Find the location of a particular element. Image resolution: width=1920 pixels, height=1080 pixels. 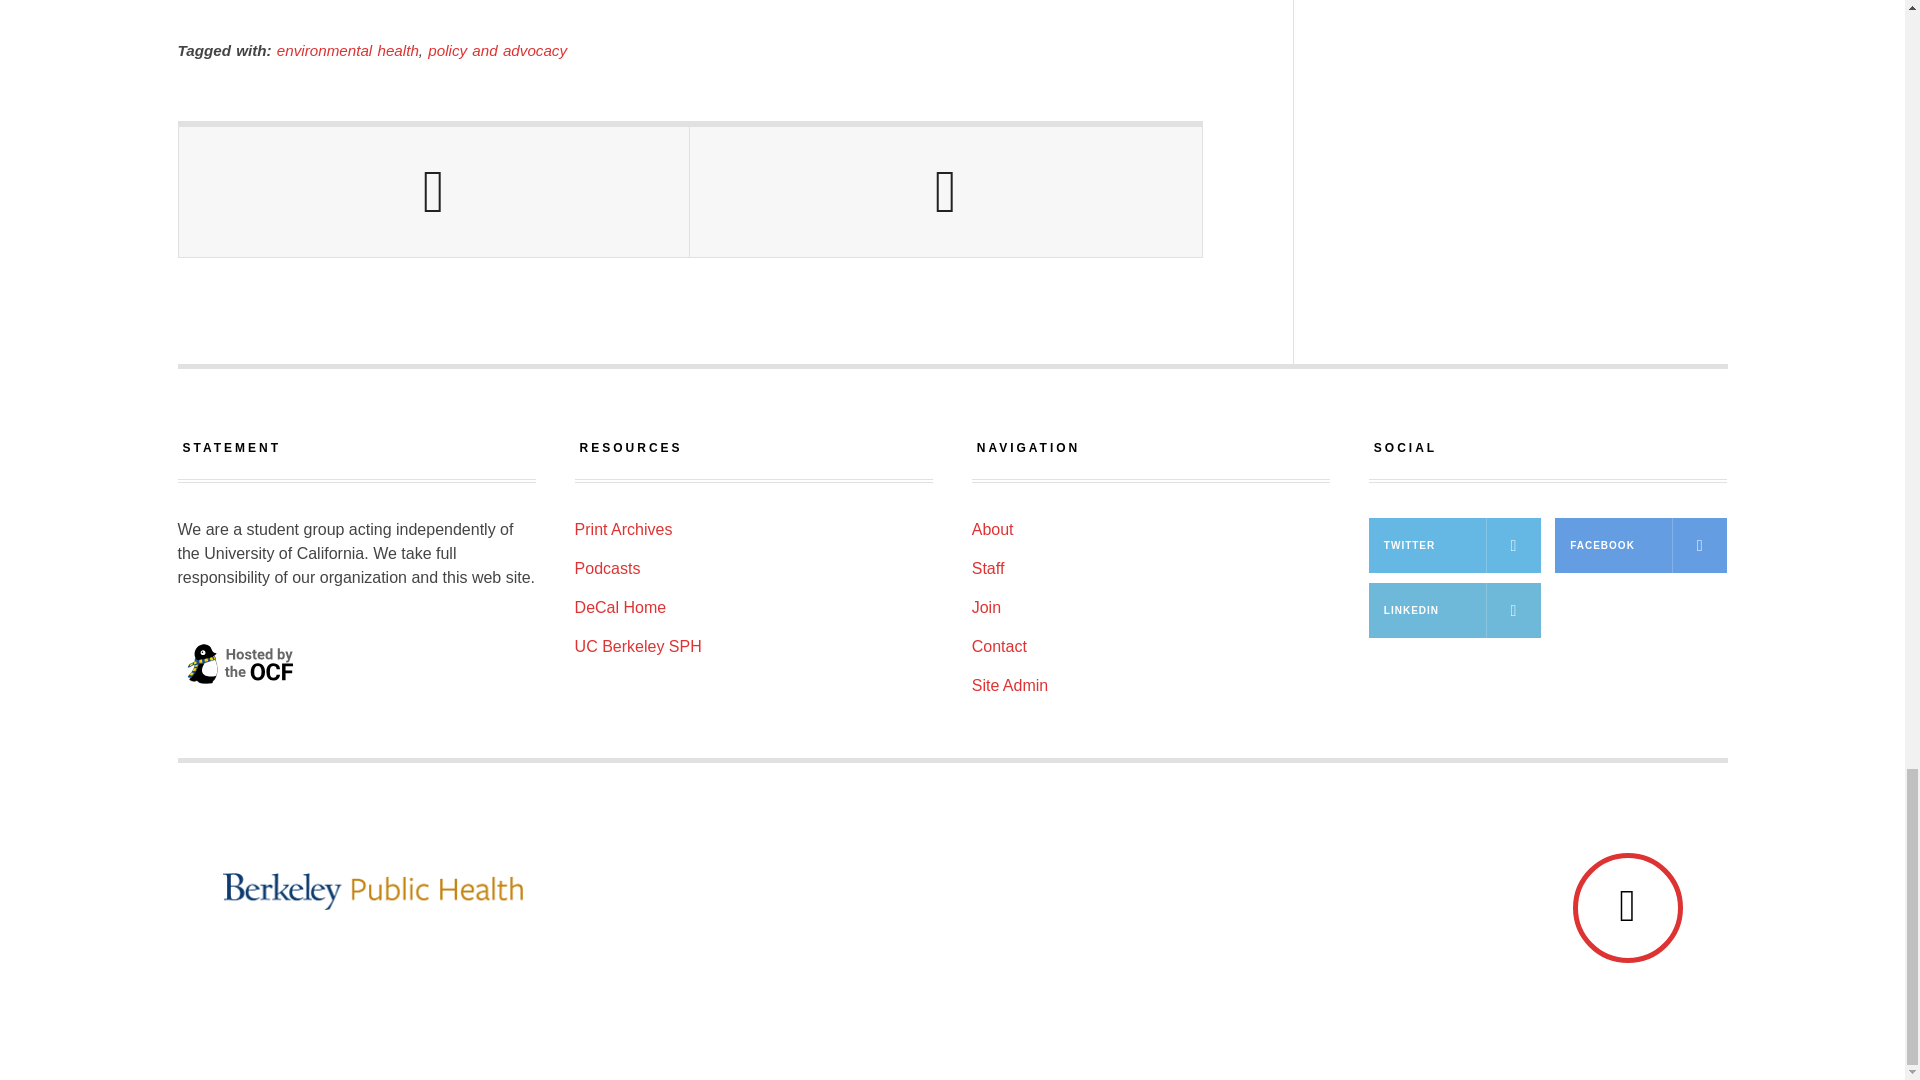

Previous Post is located at coordinates (434, 192).